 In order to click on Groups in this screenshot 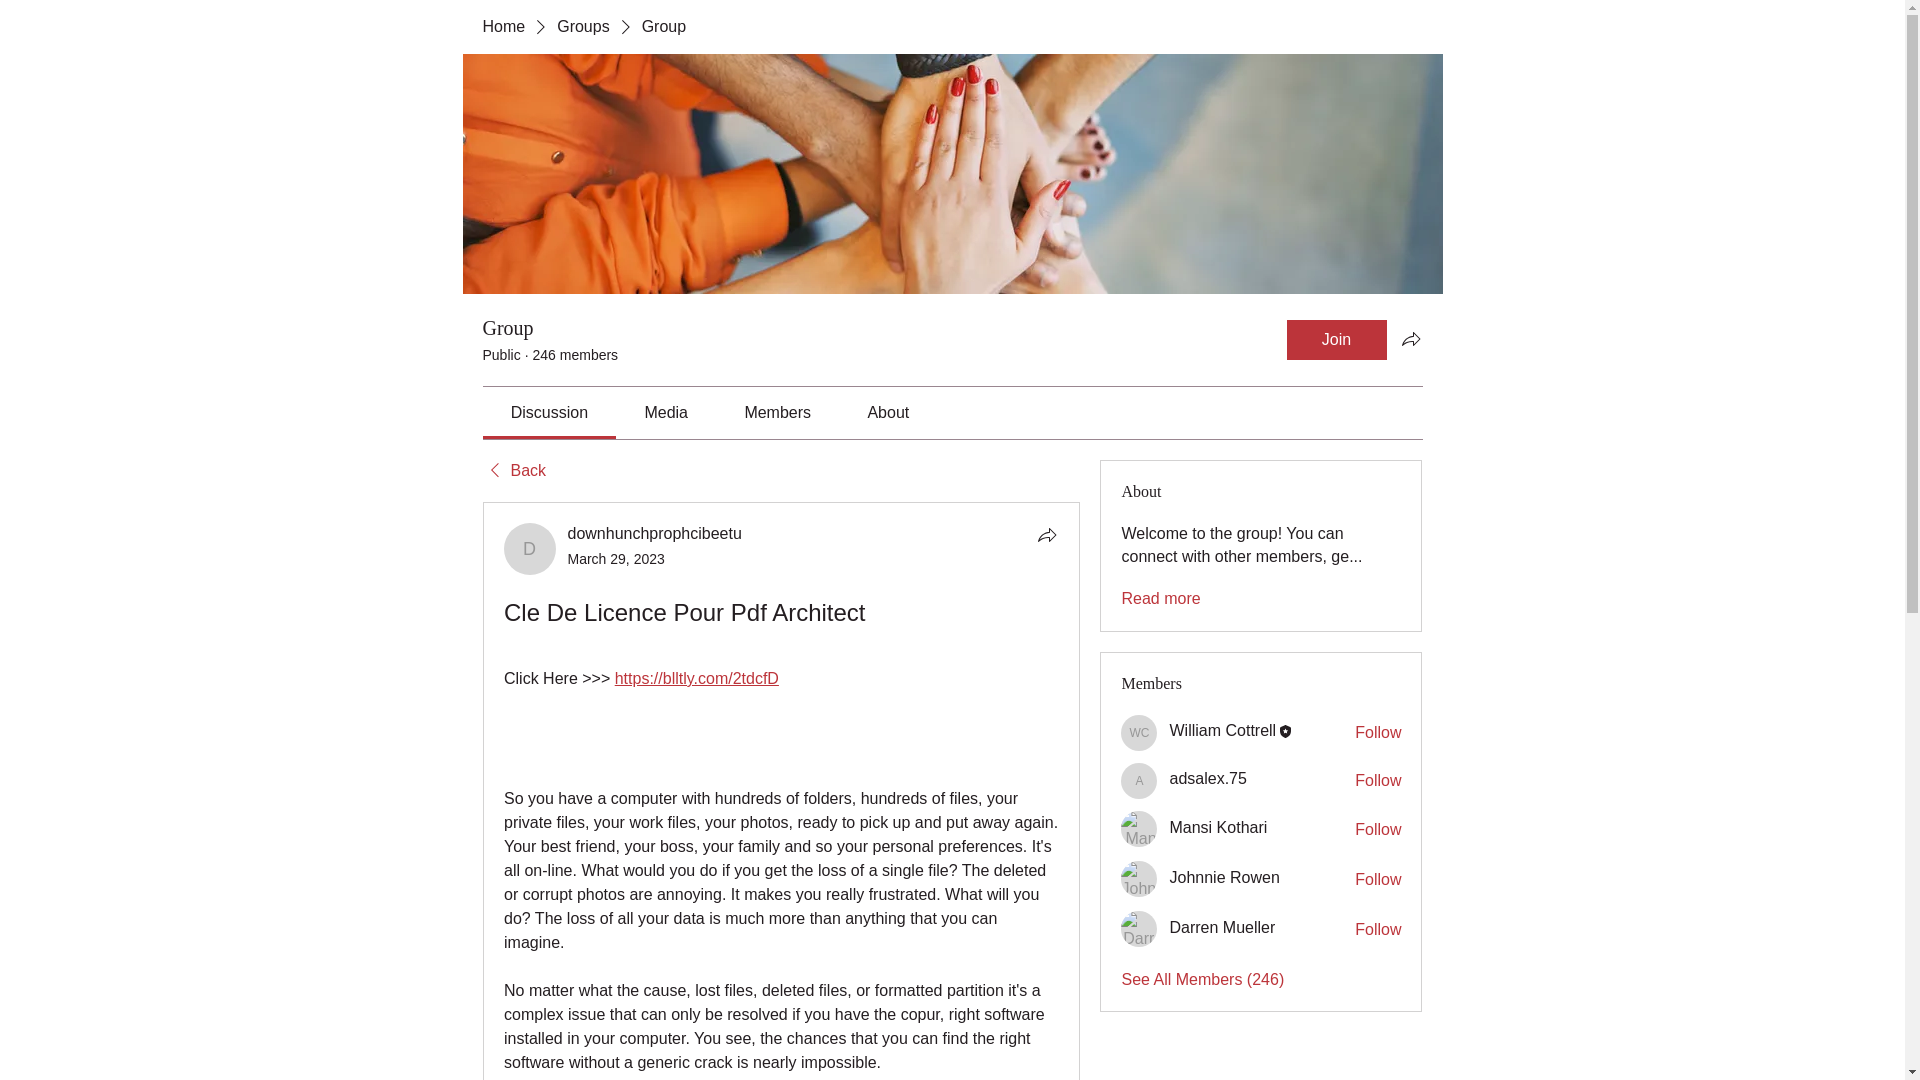, I will do `click(582, 26)`.